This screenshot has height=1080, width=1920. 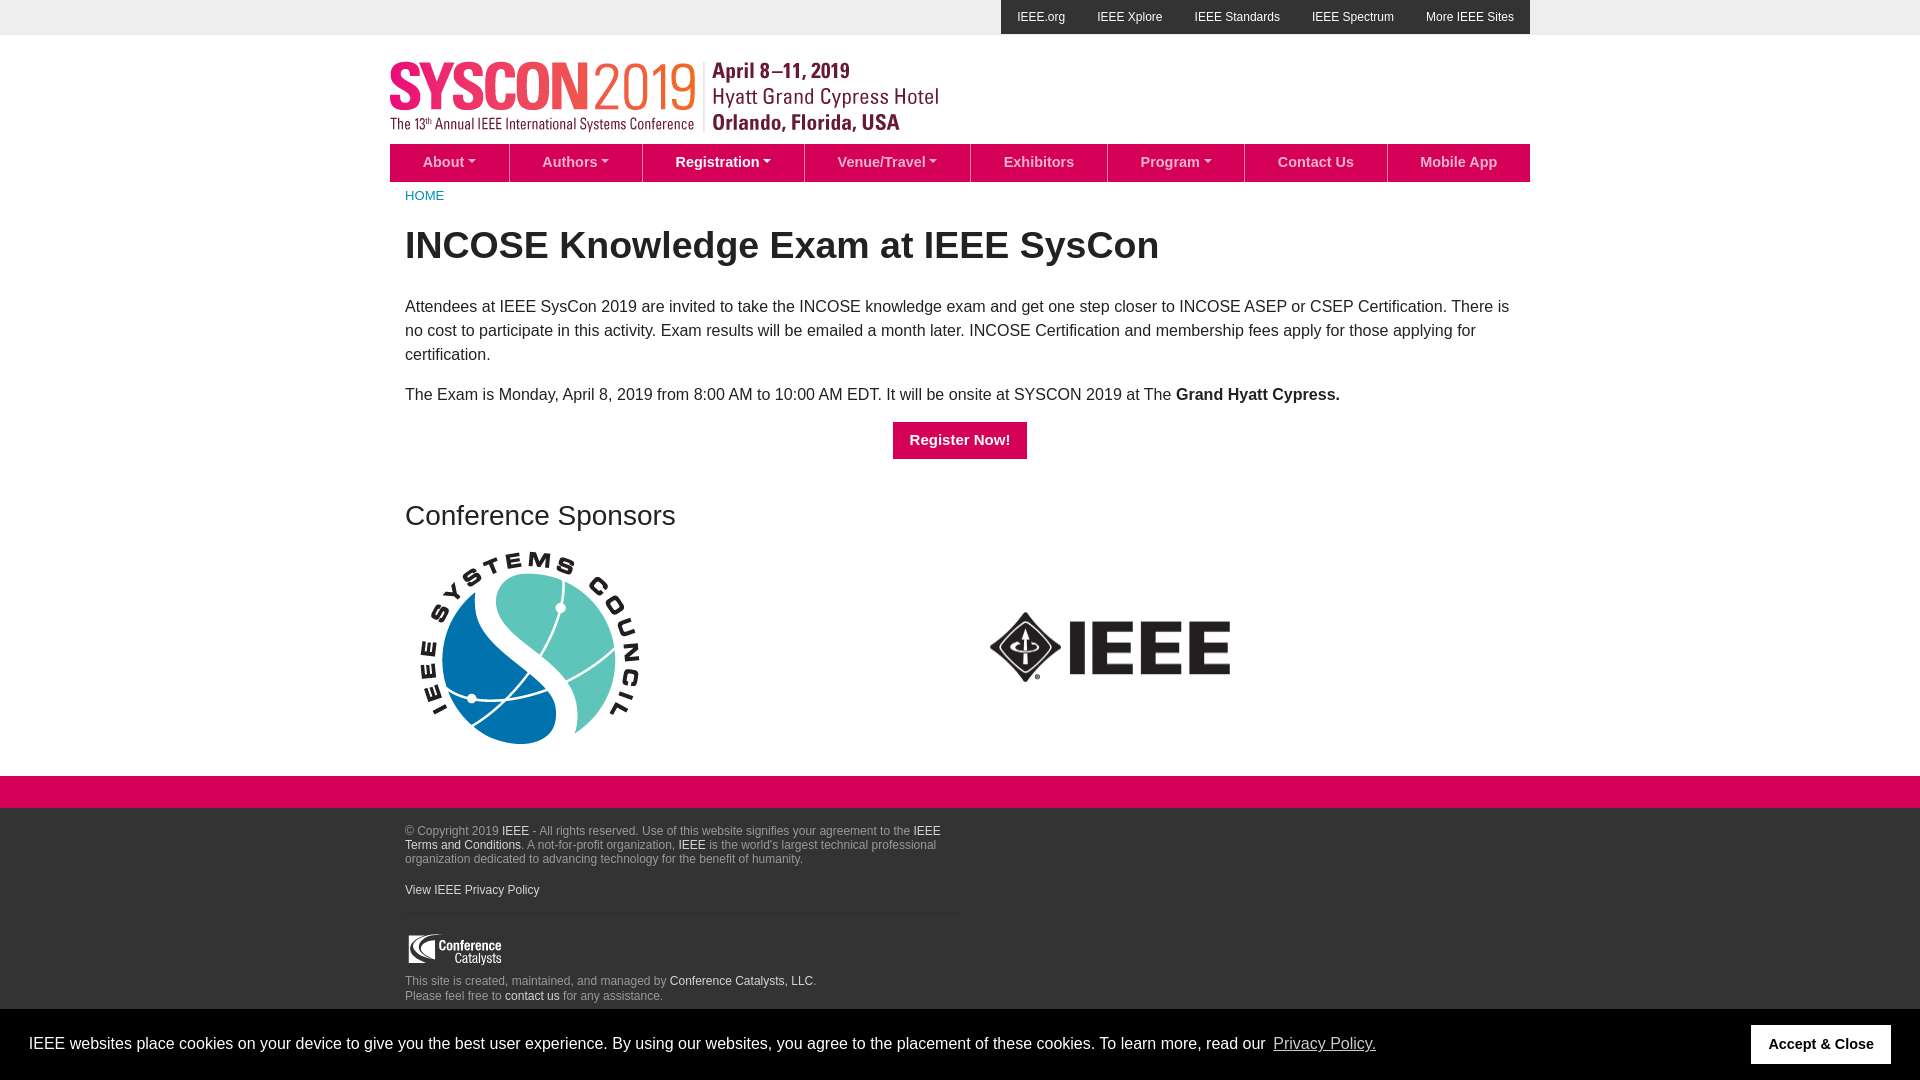 I want to click on Registration, so click(x=724, y=162).